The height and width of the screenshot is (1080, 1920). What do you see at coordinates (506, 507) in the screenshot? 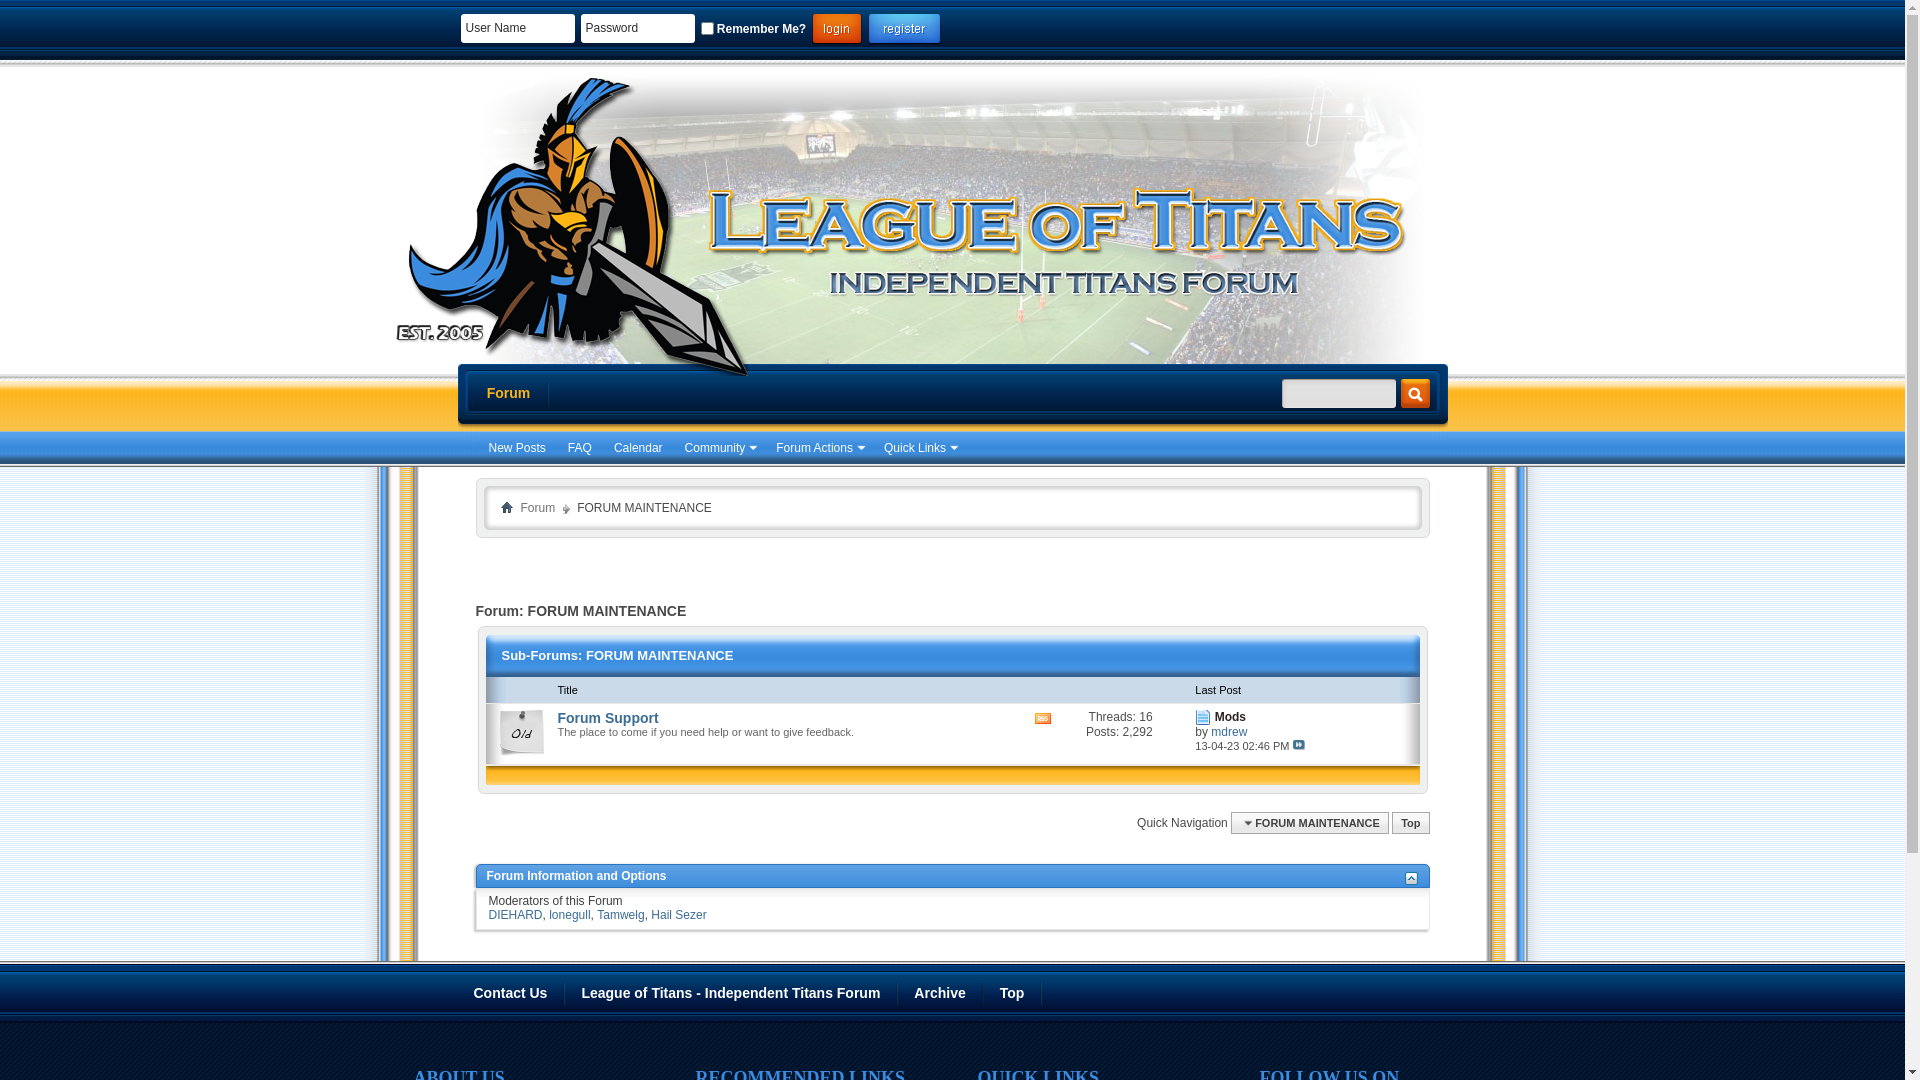
I see `Home` at bounding box center [506, 507].